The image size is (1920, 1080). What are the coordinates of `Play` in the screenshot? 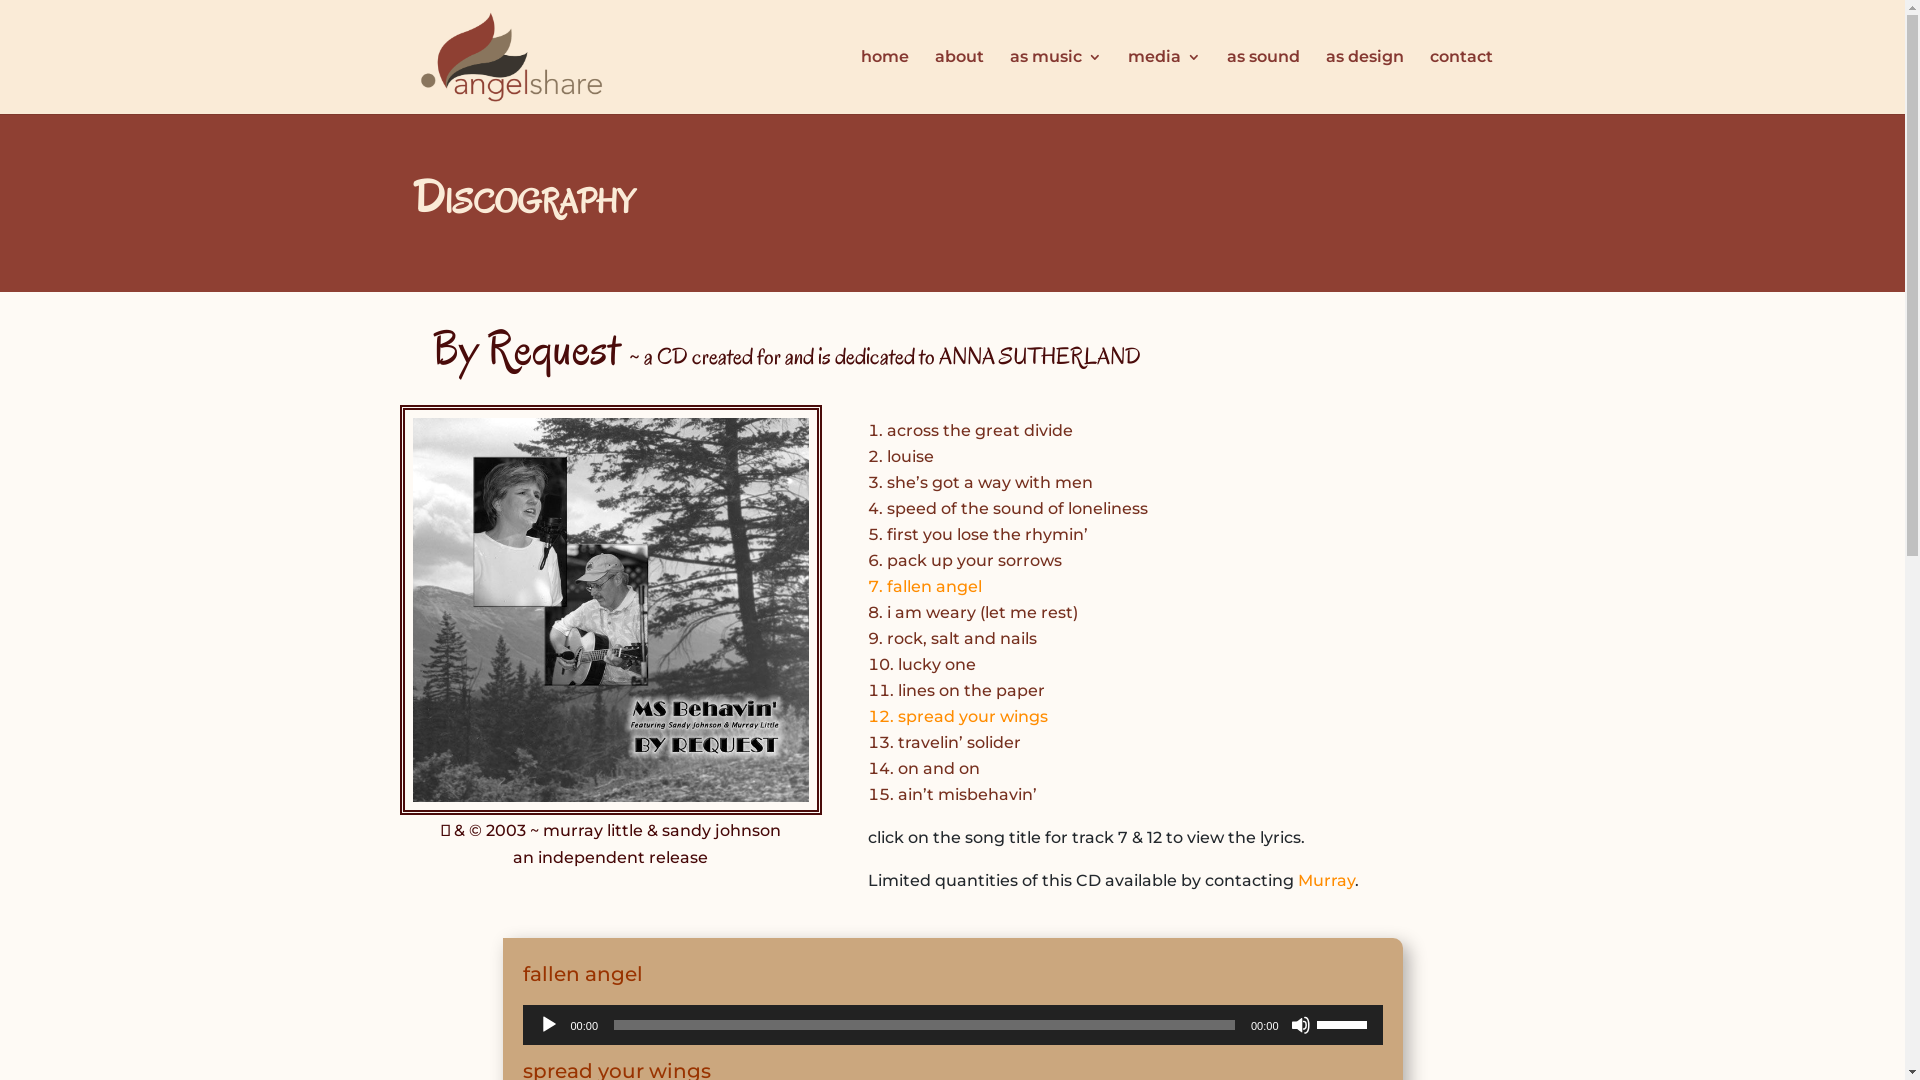 It's located at (548, 1025).